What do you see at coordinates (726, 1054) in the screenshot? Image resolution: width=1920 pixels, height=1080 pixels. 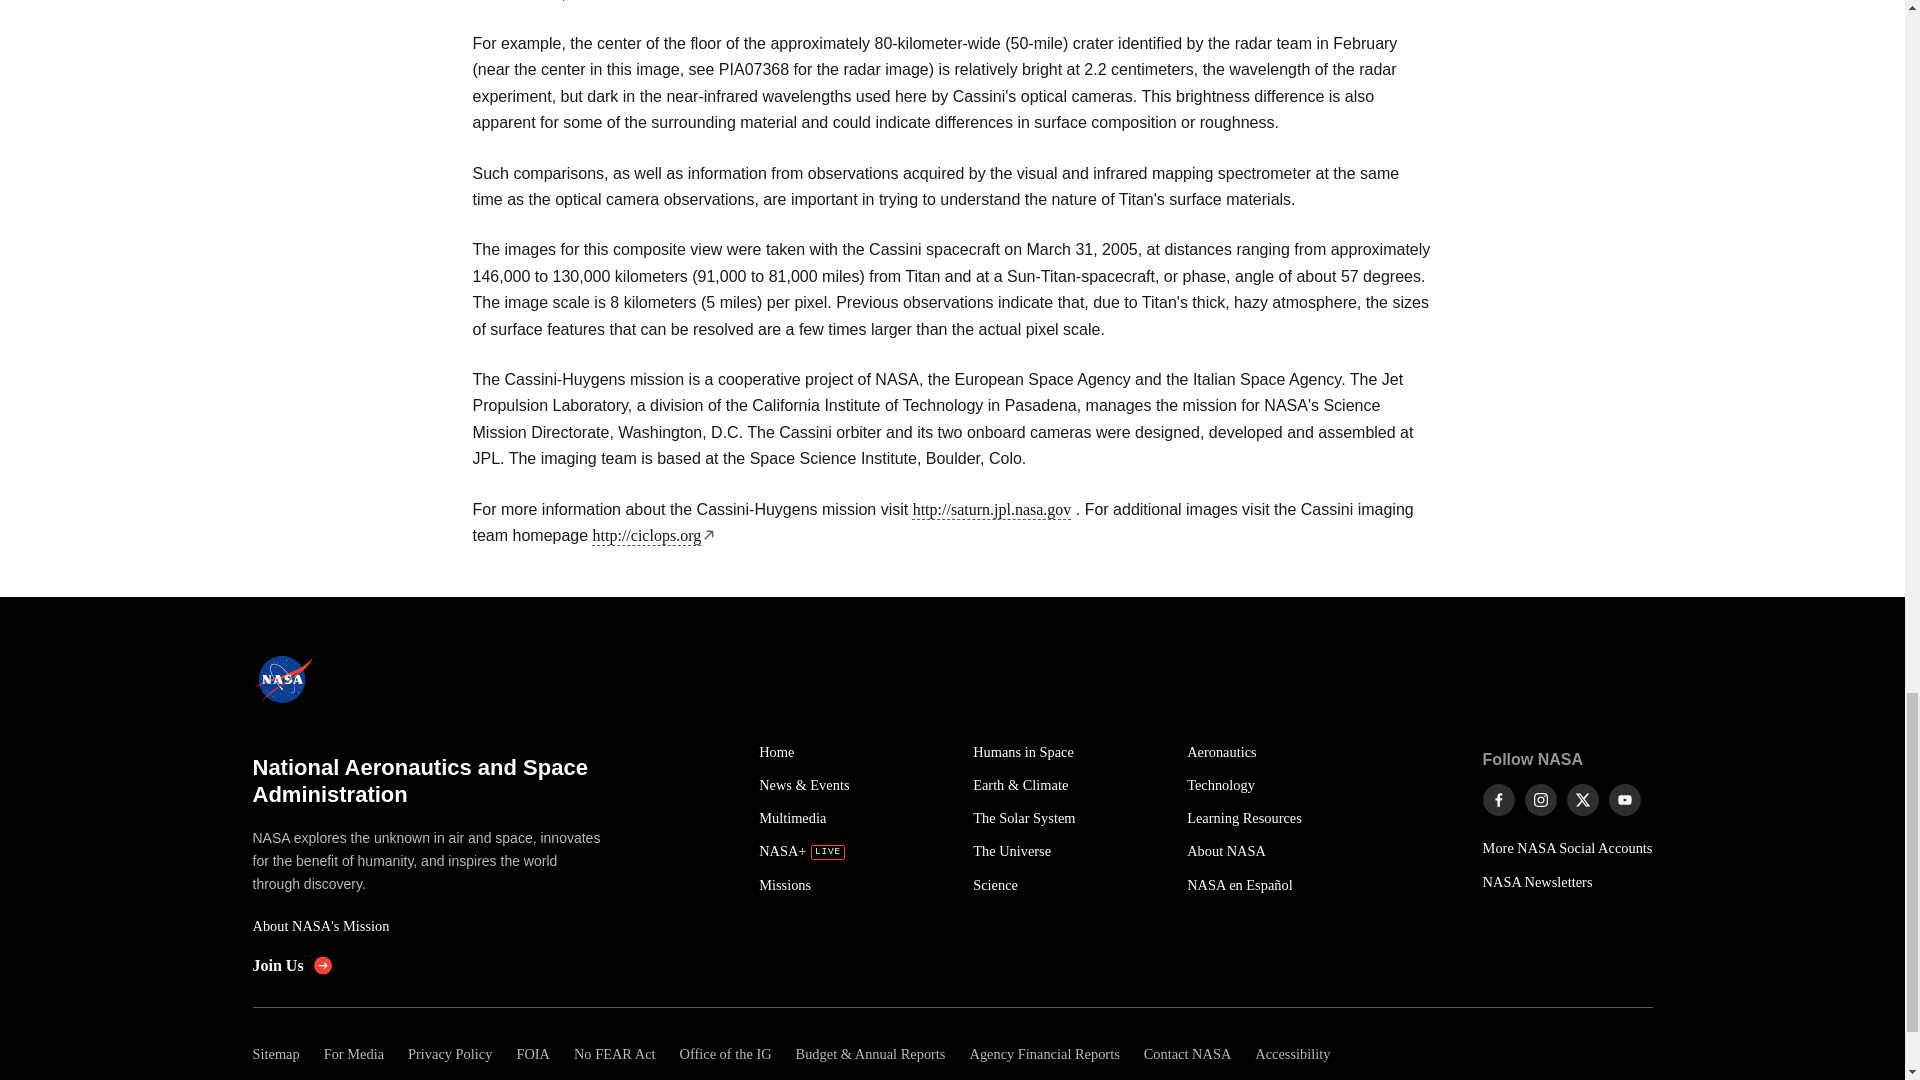 I see `Office of the IG` at bounding box center [726, 1054].